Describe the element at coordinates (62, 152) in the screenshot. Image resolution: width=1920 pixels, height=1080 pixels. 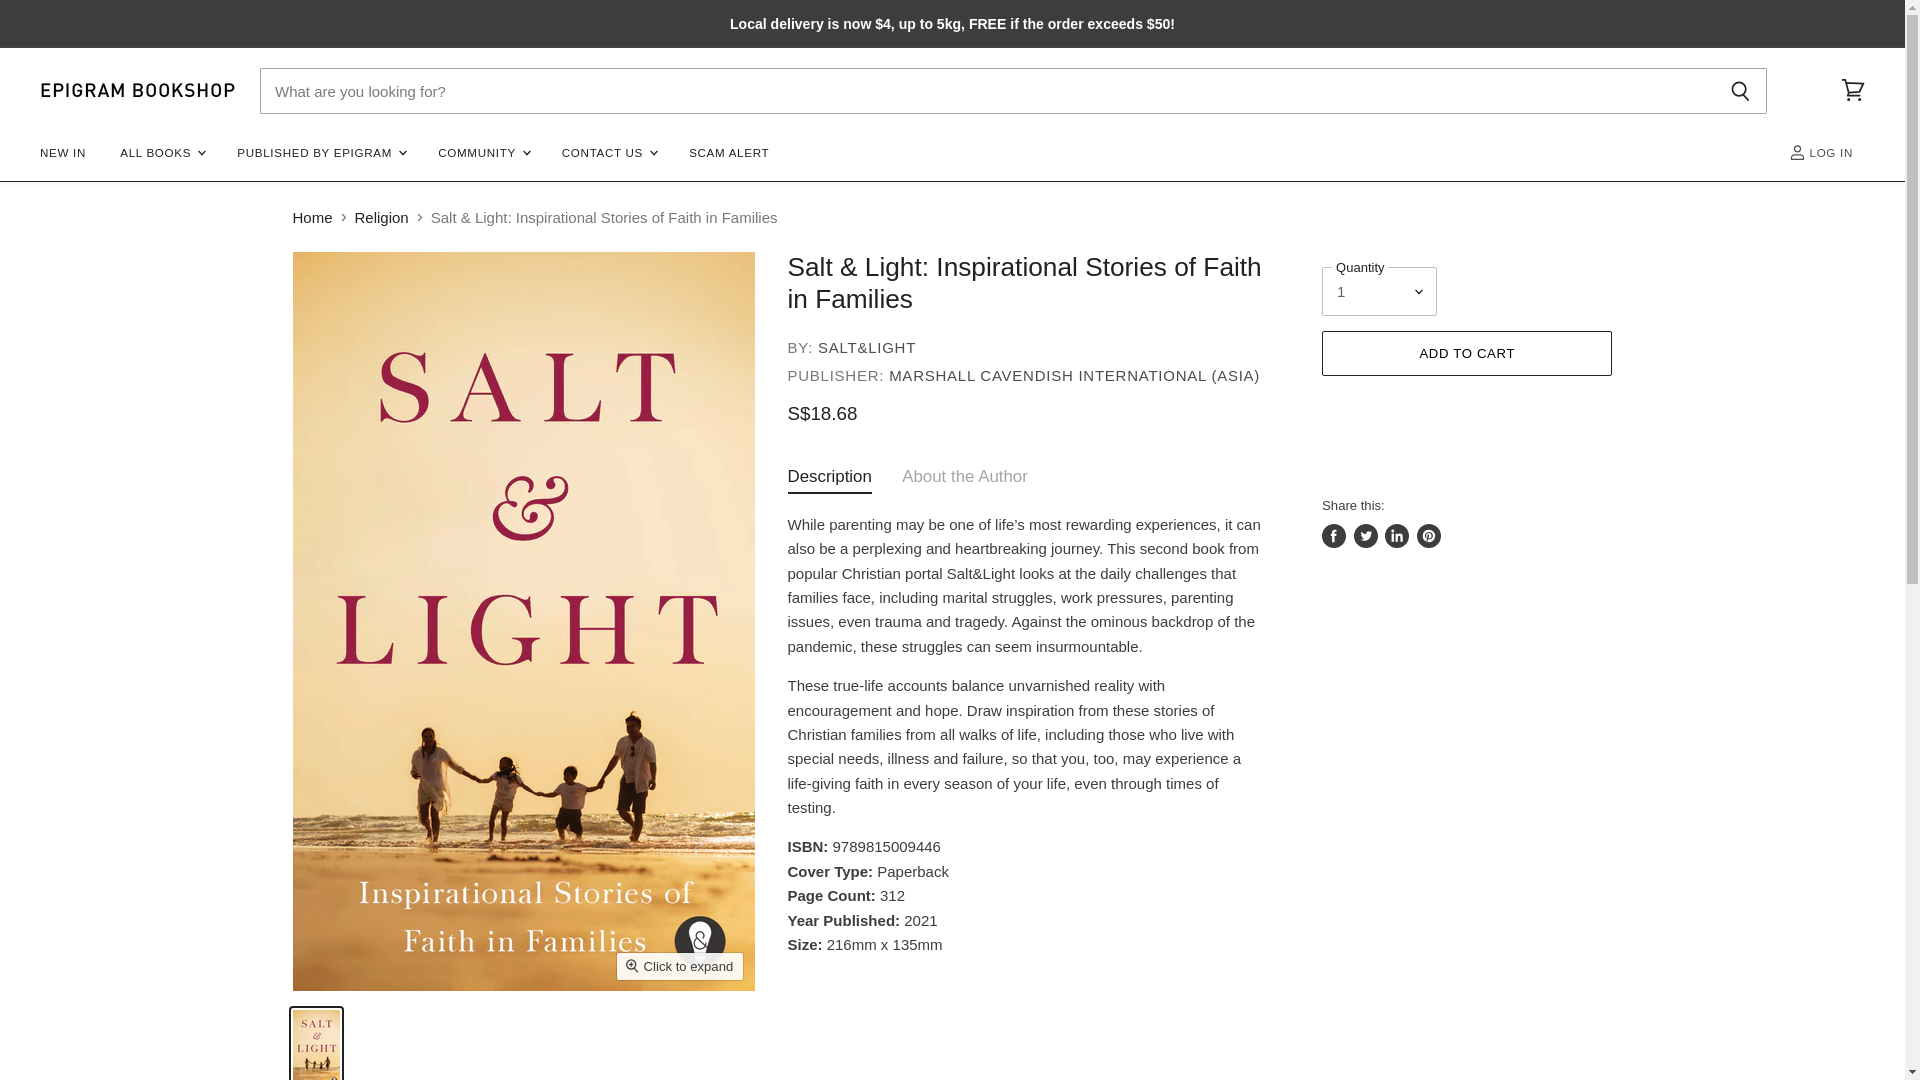
I see `NEW IN` at that location.